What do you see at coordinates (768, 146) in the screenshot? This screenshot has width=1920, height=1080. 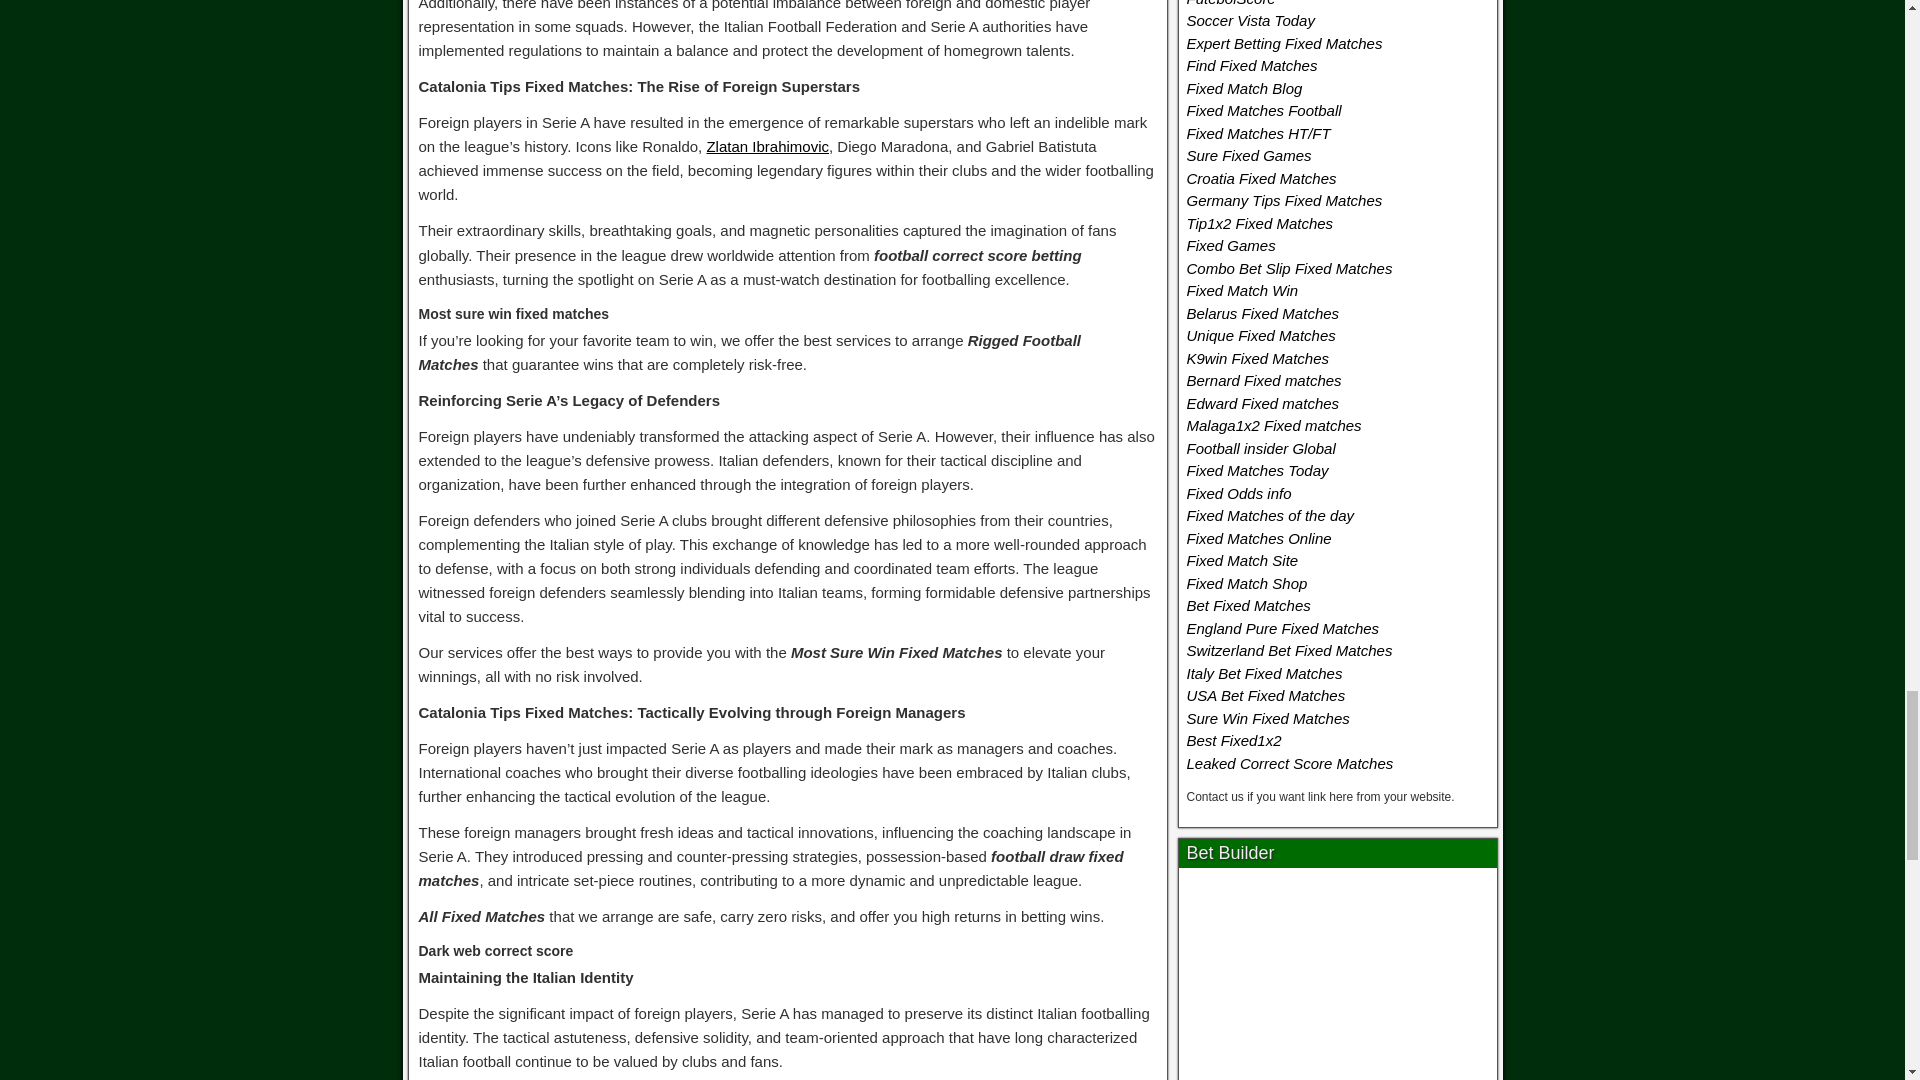 I see `Zlatan Ibrahimovic` at bounding box center [768, 146].